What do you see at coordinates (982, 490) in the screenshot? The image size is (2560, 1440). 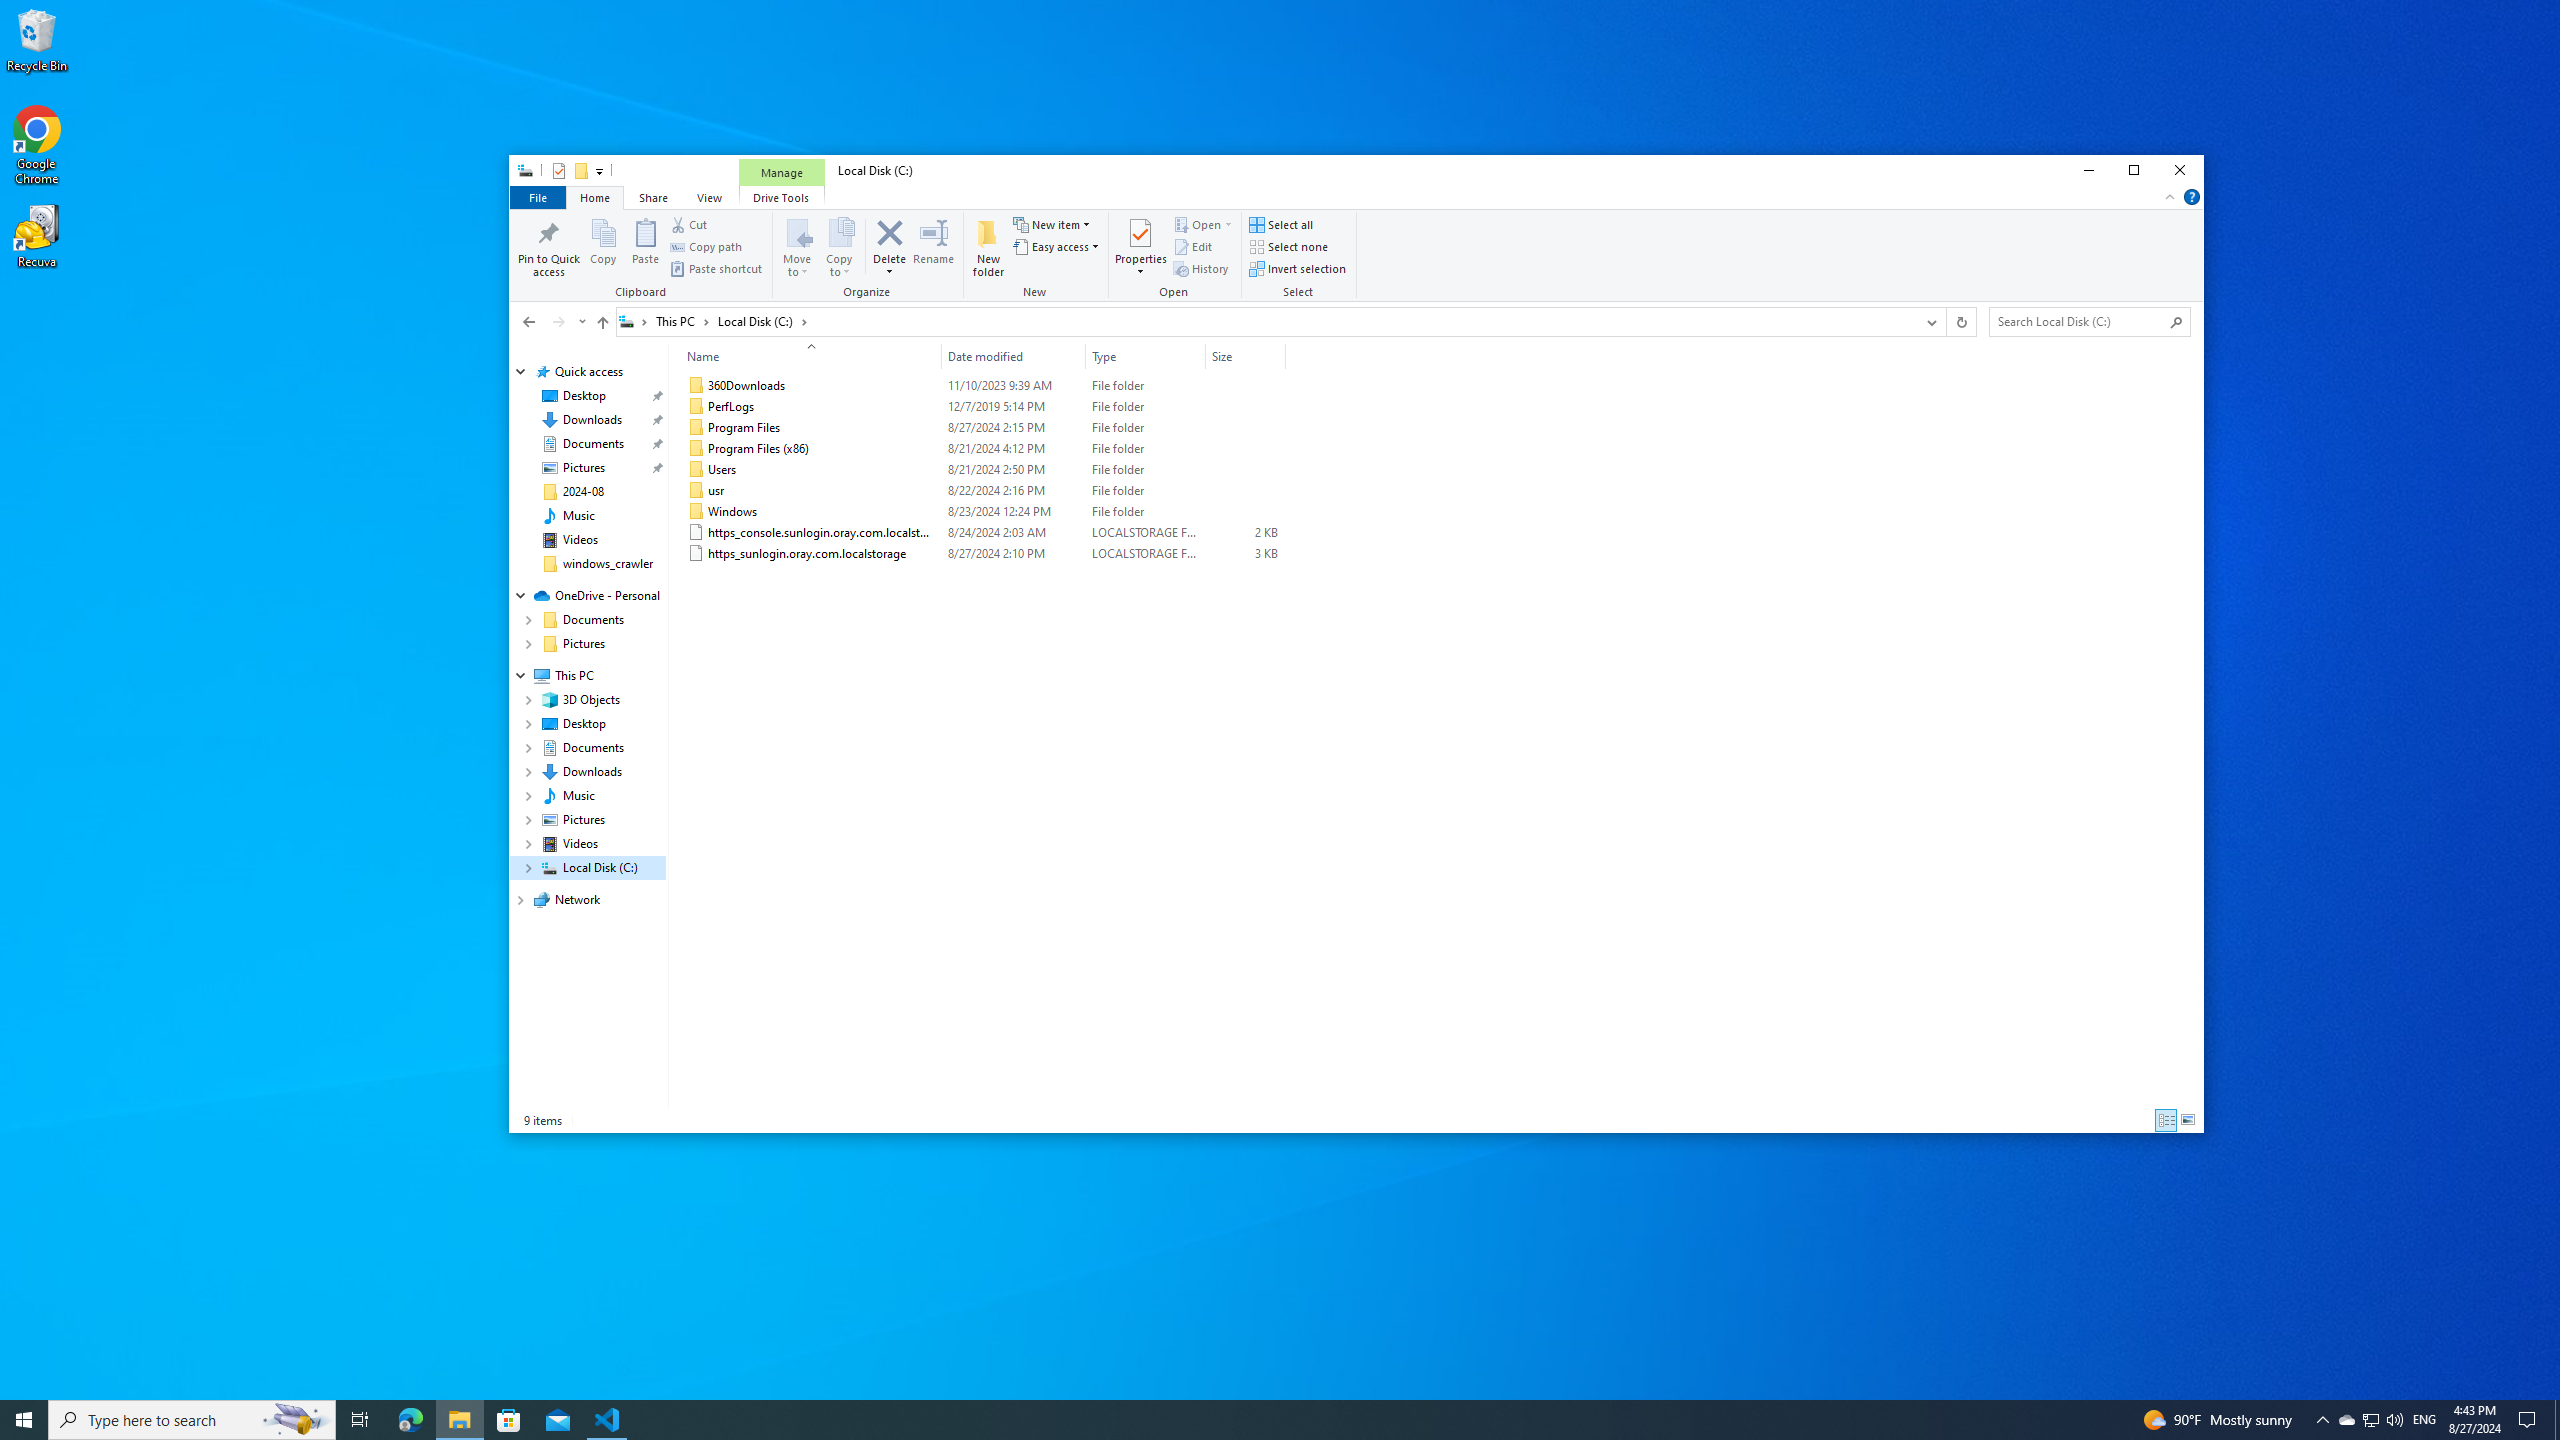 I see `usr` at bounding box center [982, 490].